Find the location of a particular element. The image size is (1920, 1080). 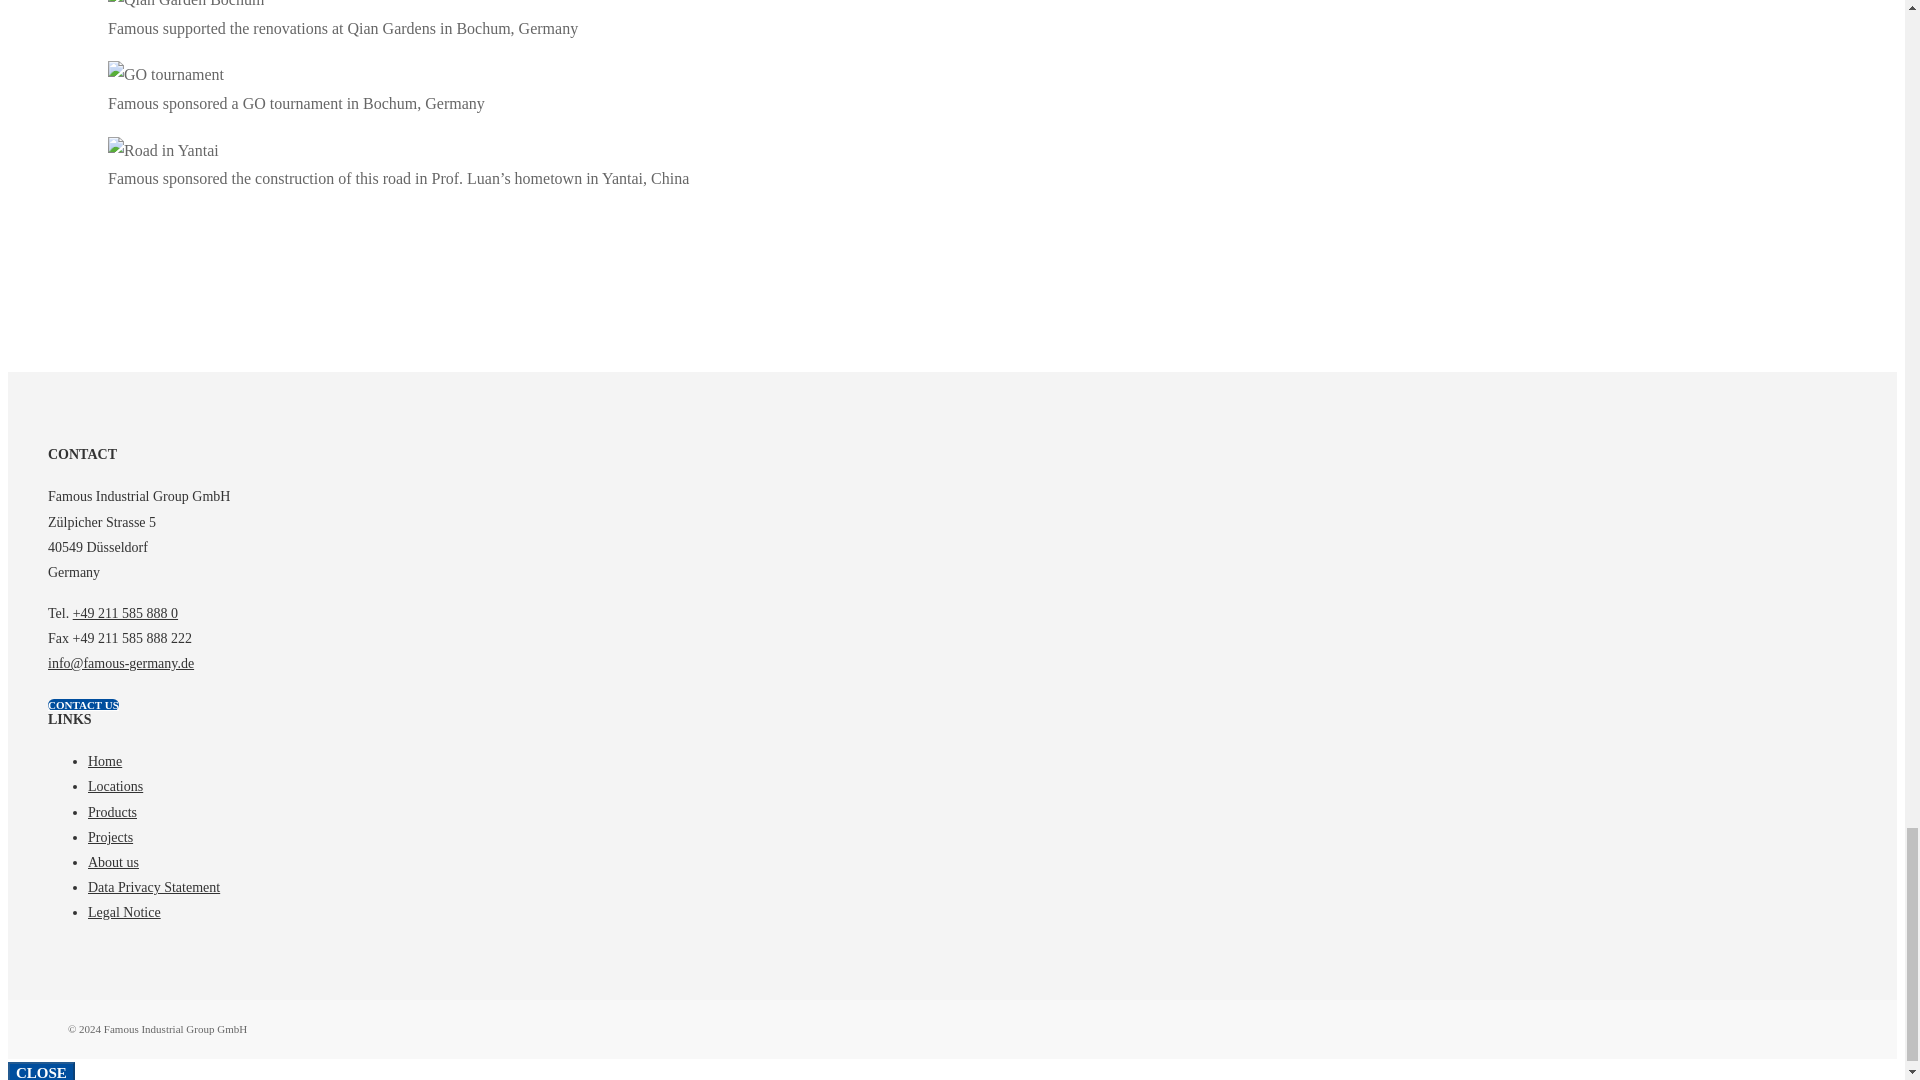

Projects is located at coordinates (110, 837).